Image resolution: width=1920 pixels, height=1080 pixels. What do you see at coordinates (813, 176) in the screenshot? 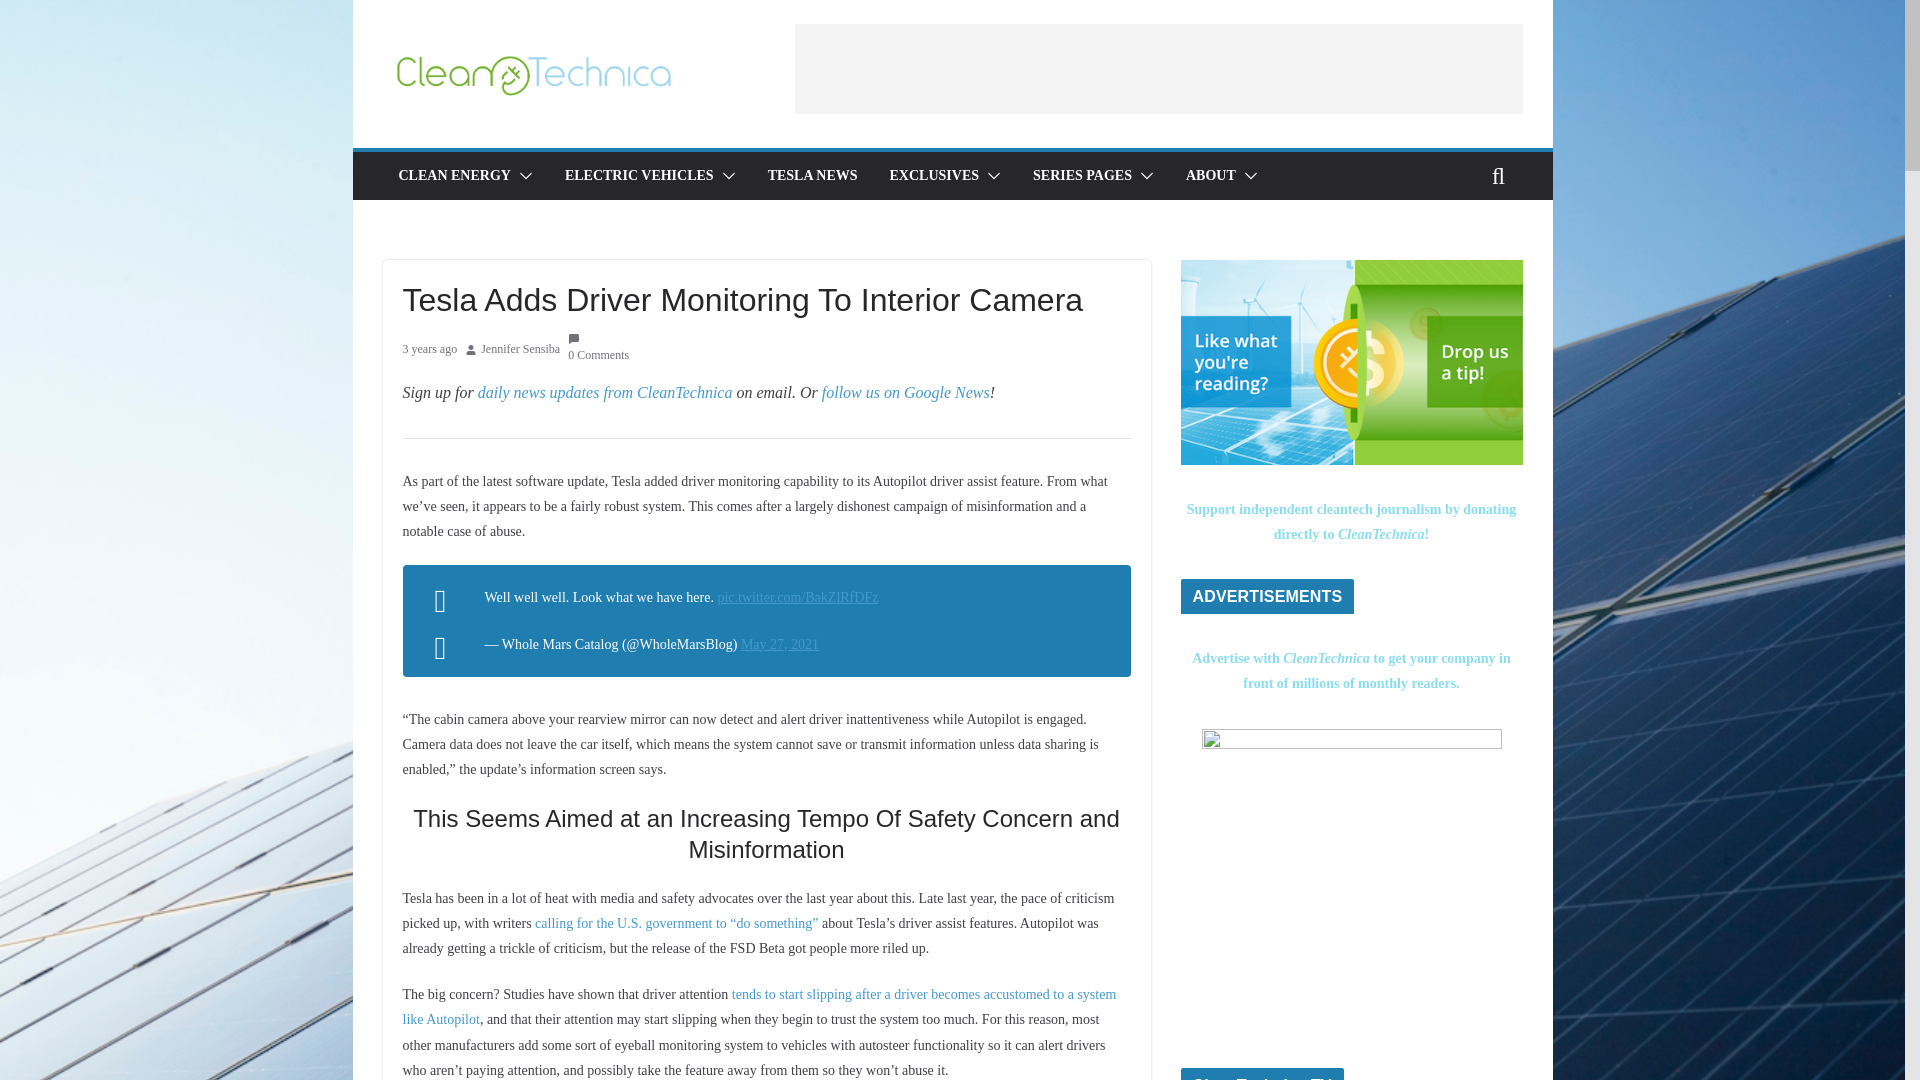
I see `TESLA NEWS` at bounding box center [813, 176].